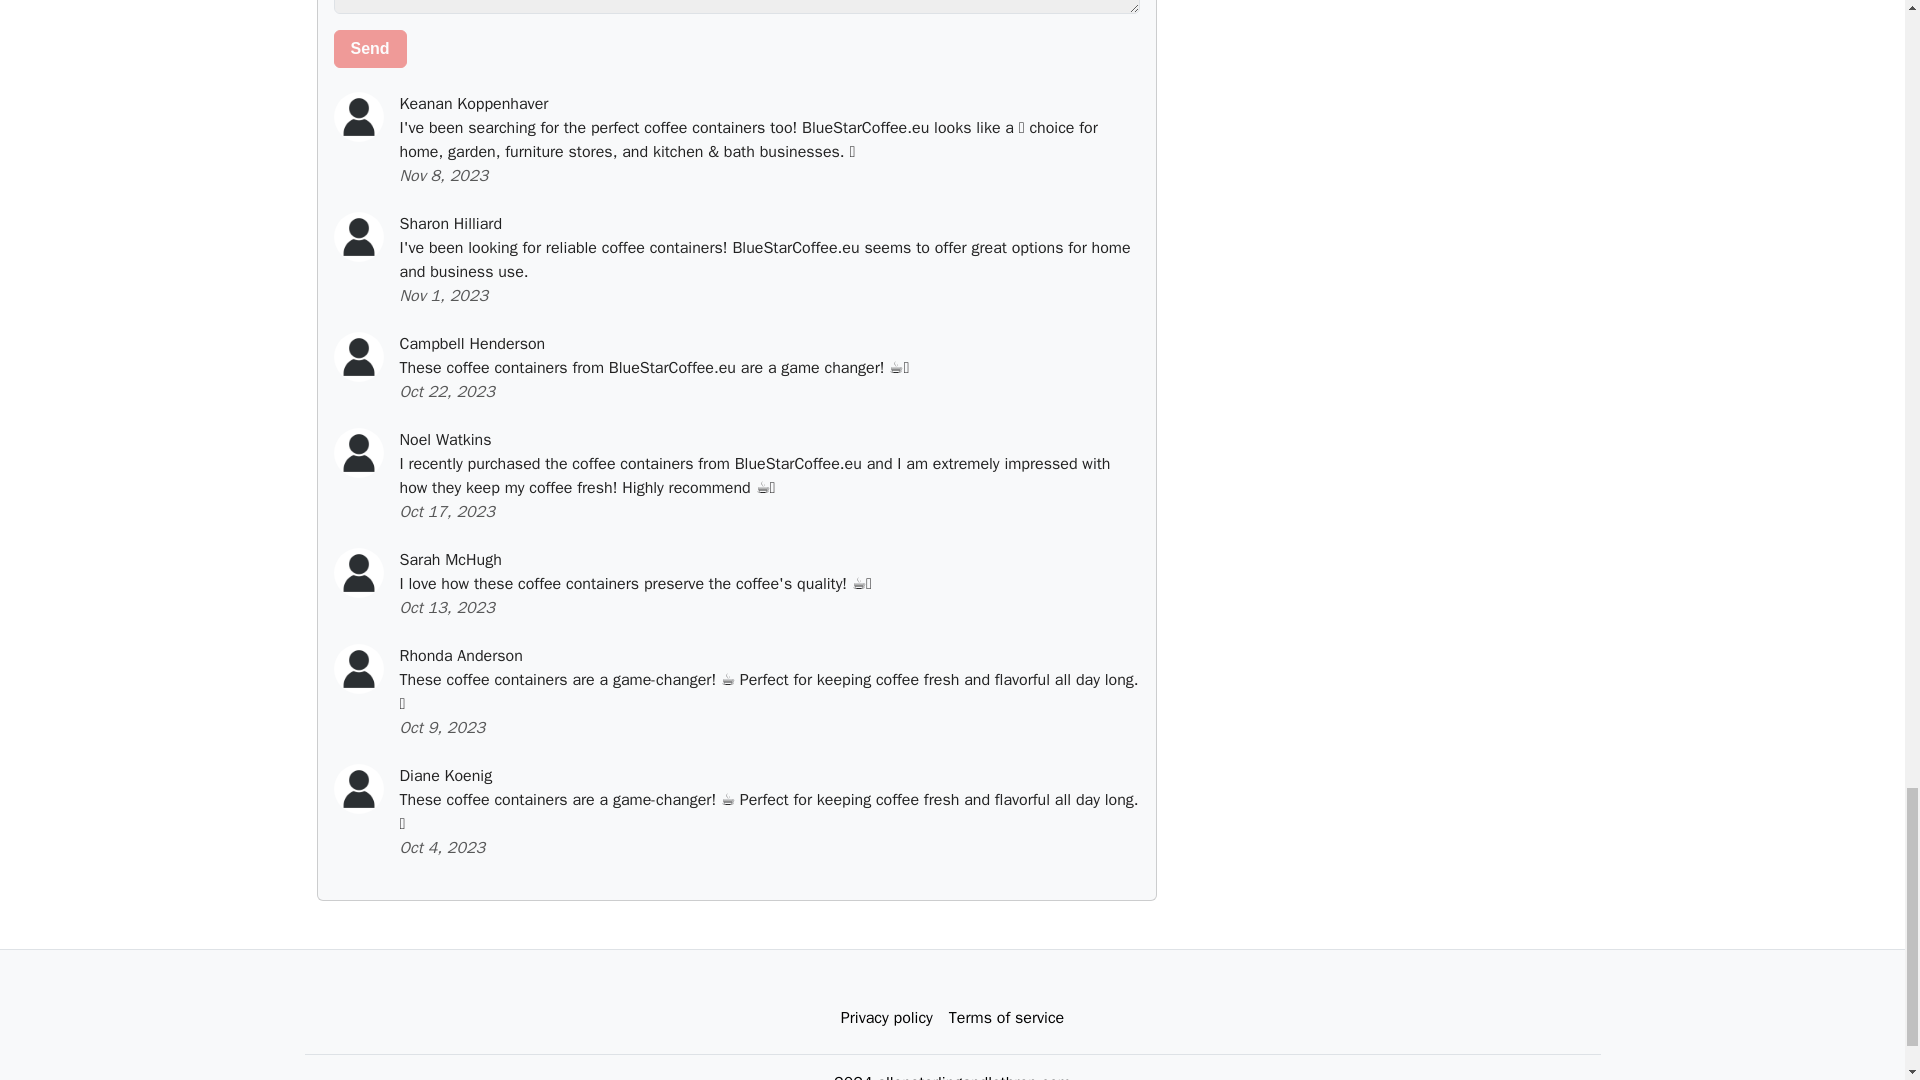  I want to click on Send, so click(370, 49).